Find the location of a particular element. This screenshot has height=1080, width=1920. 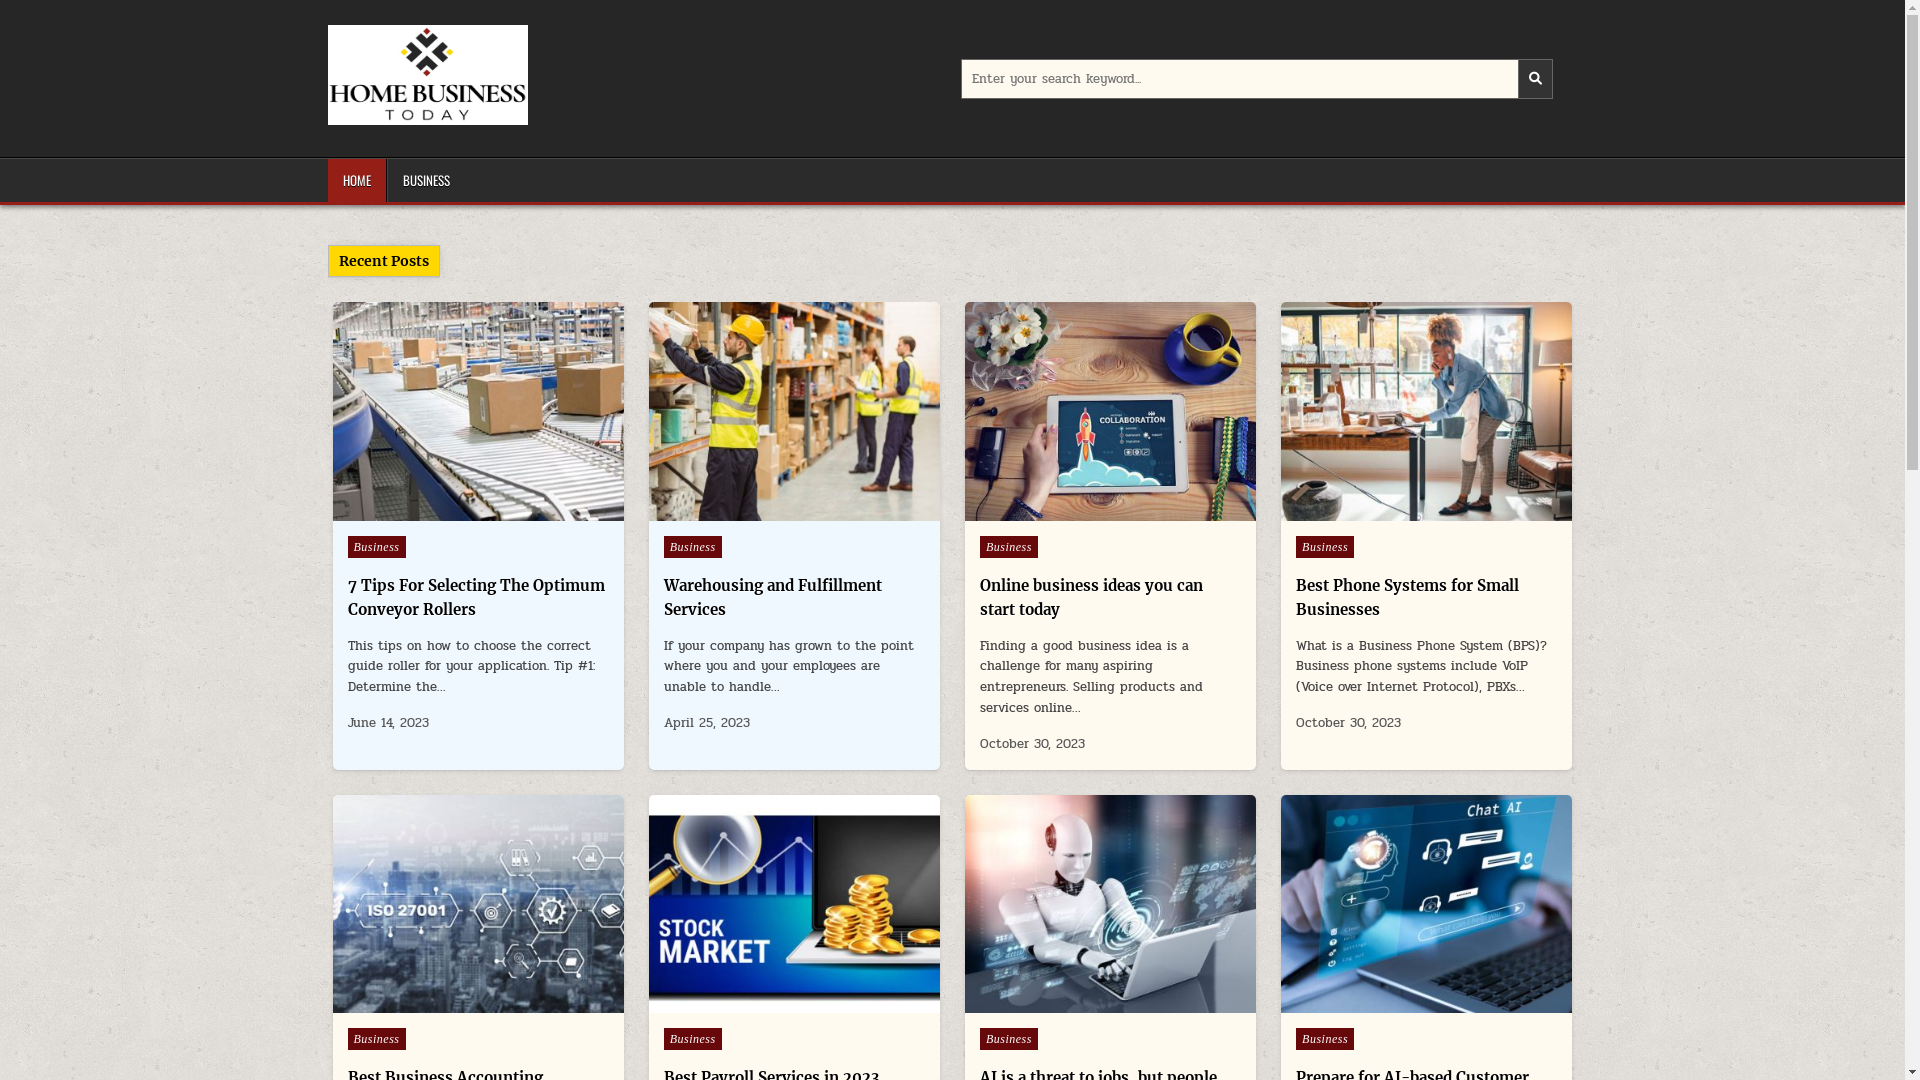

Permanent Link to Warehousing and Fulfillment Services is located at coordinates (794, 412).